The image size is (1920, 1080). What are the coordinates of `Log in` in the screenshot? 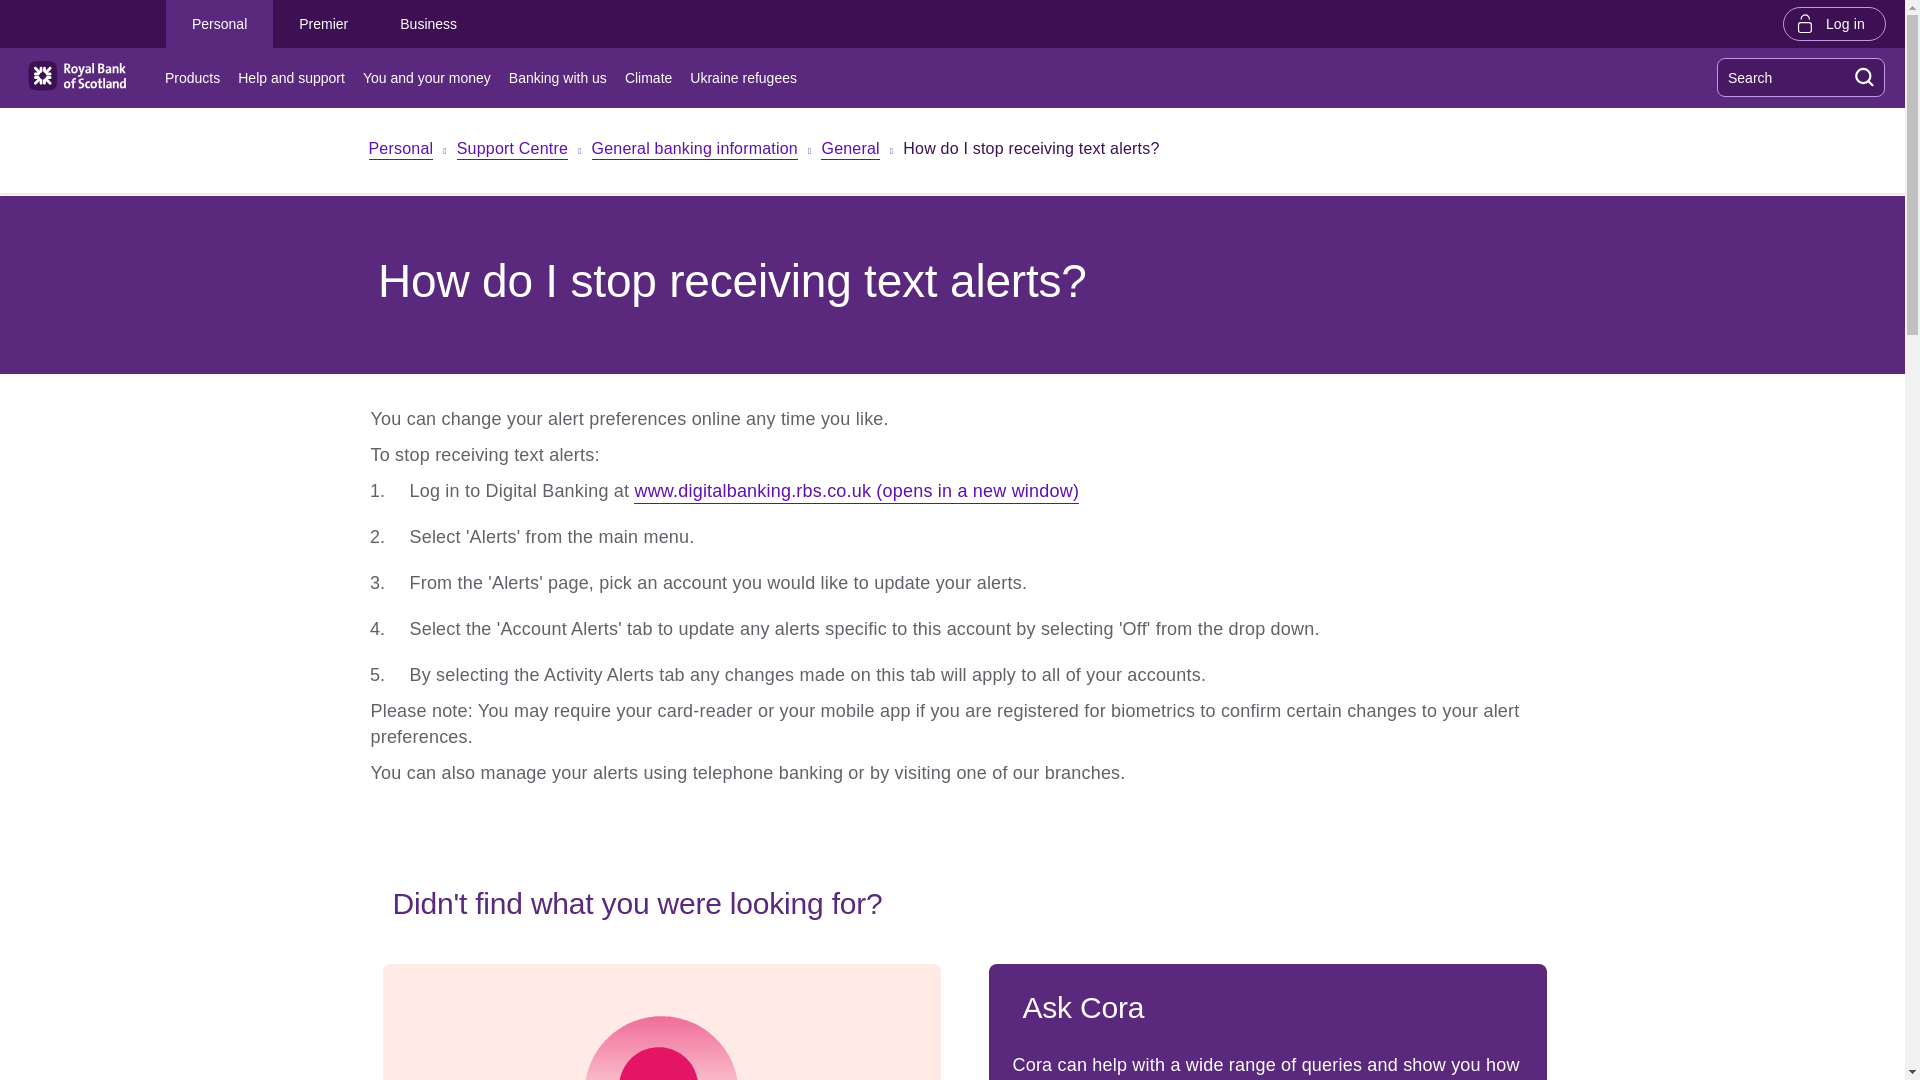 It's located at (1834, 23).